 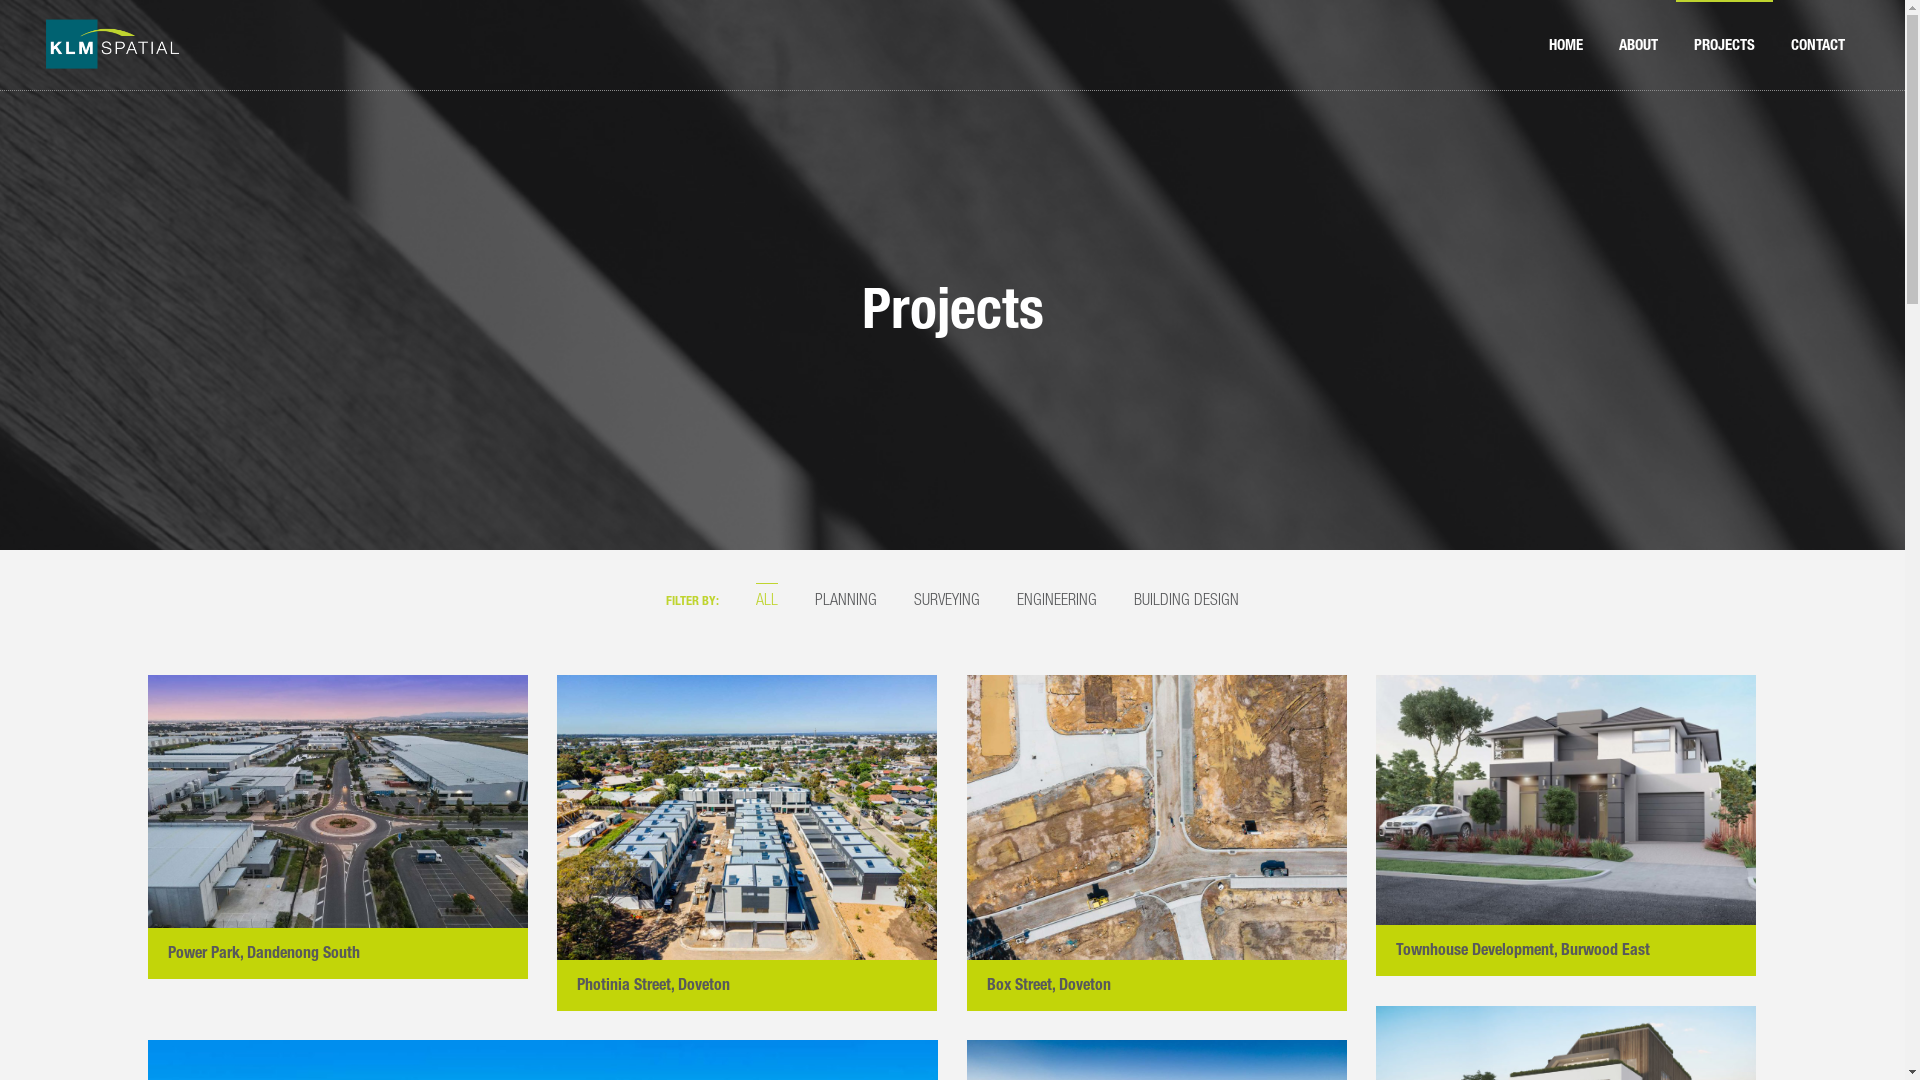 What do you see at coordinates (1566, 45) in the screenshot?
I see `HOME` at bounding box center [1566, 45].